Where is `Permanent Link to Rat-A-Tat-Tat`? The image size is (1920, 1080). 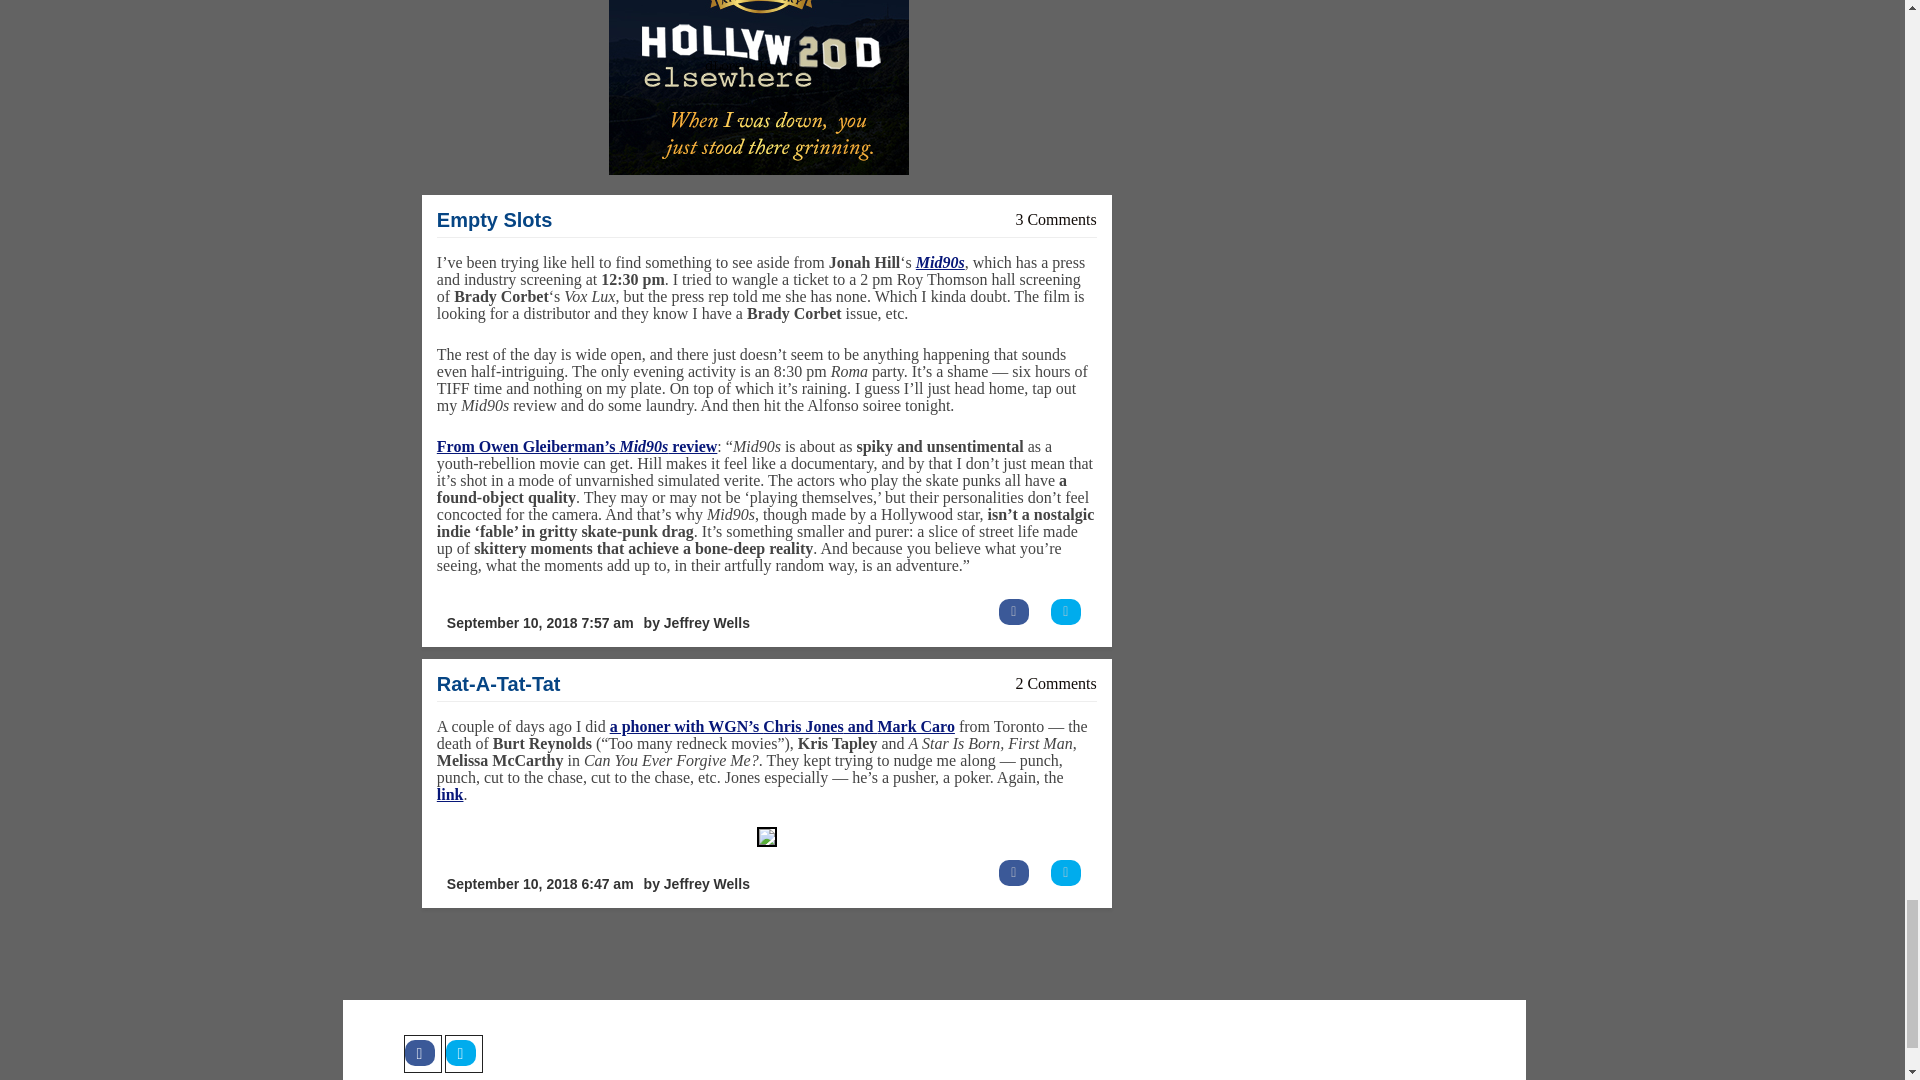
Permanent Link to Rat-A-Tat-Tat is located at coordinates (498, 684).